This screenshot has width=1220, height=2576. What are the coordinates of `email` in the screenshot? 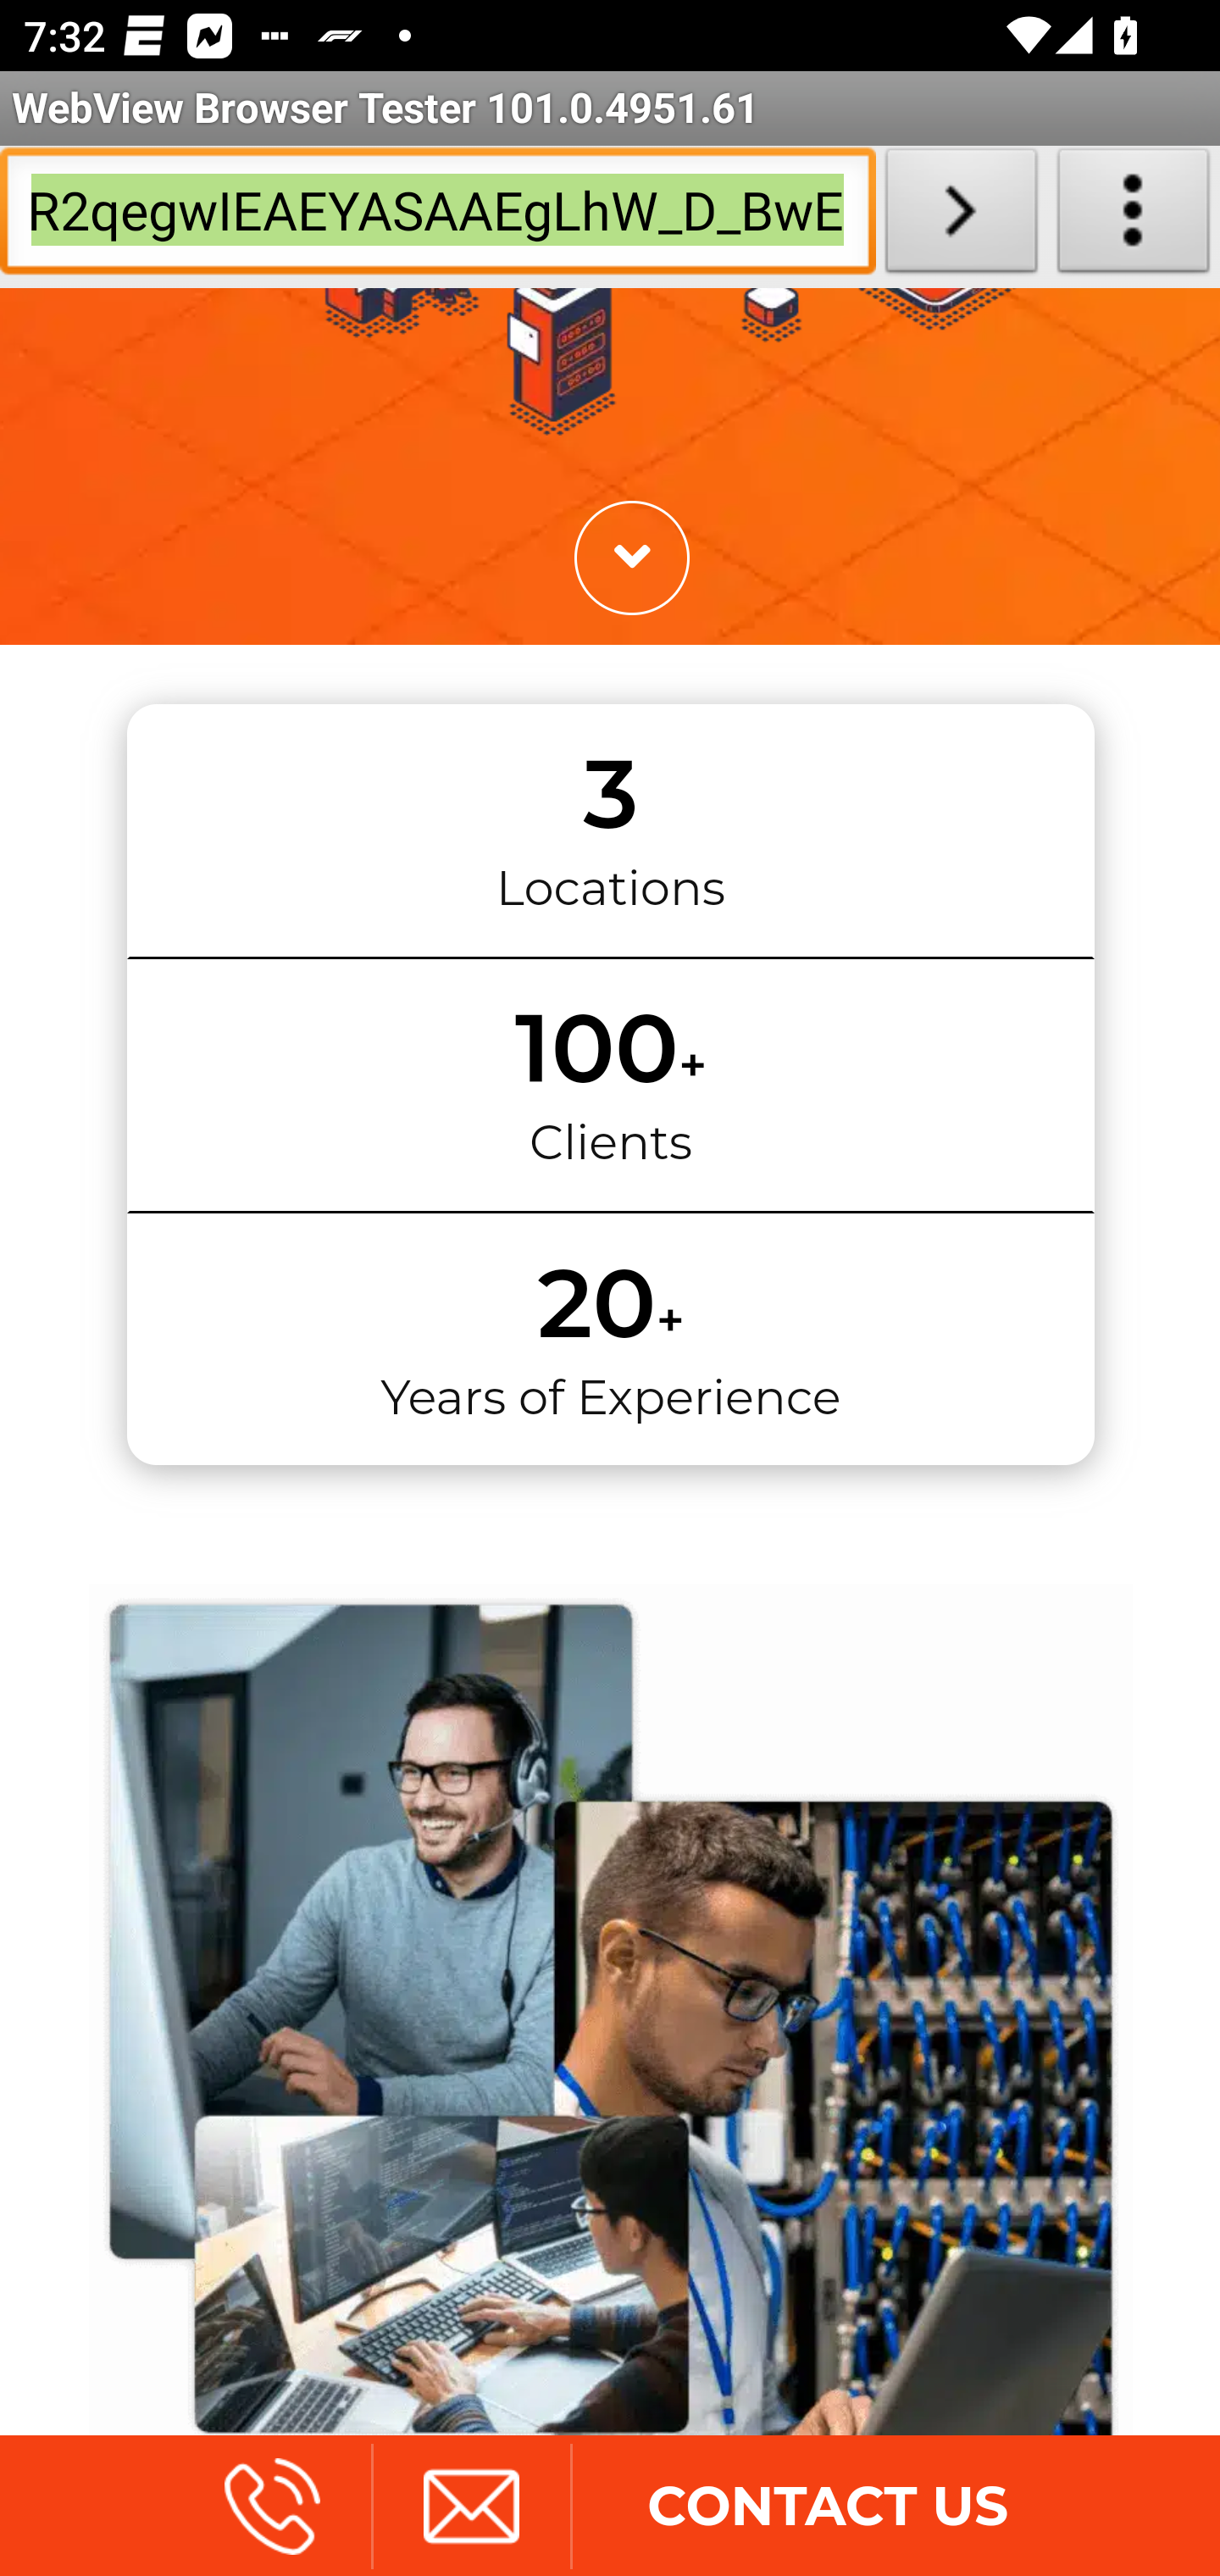 It's located at (470, 2510).